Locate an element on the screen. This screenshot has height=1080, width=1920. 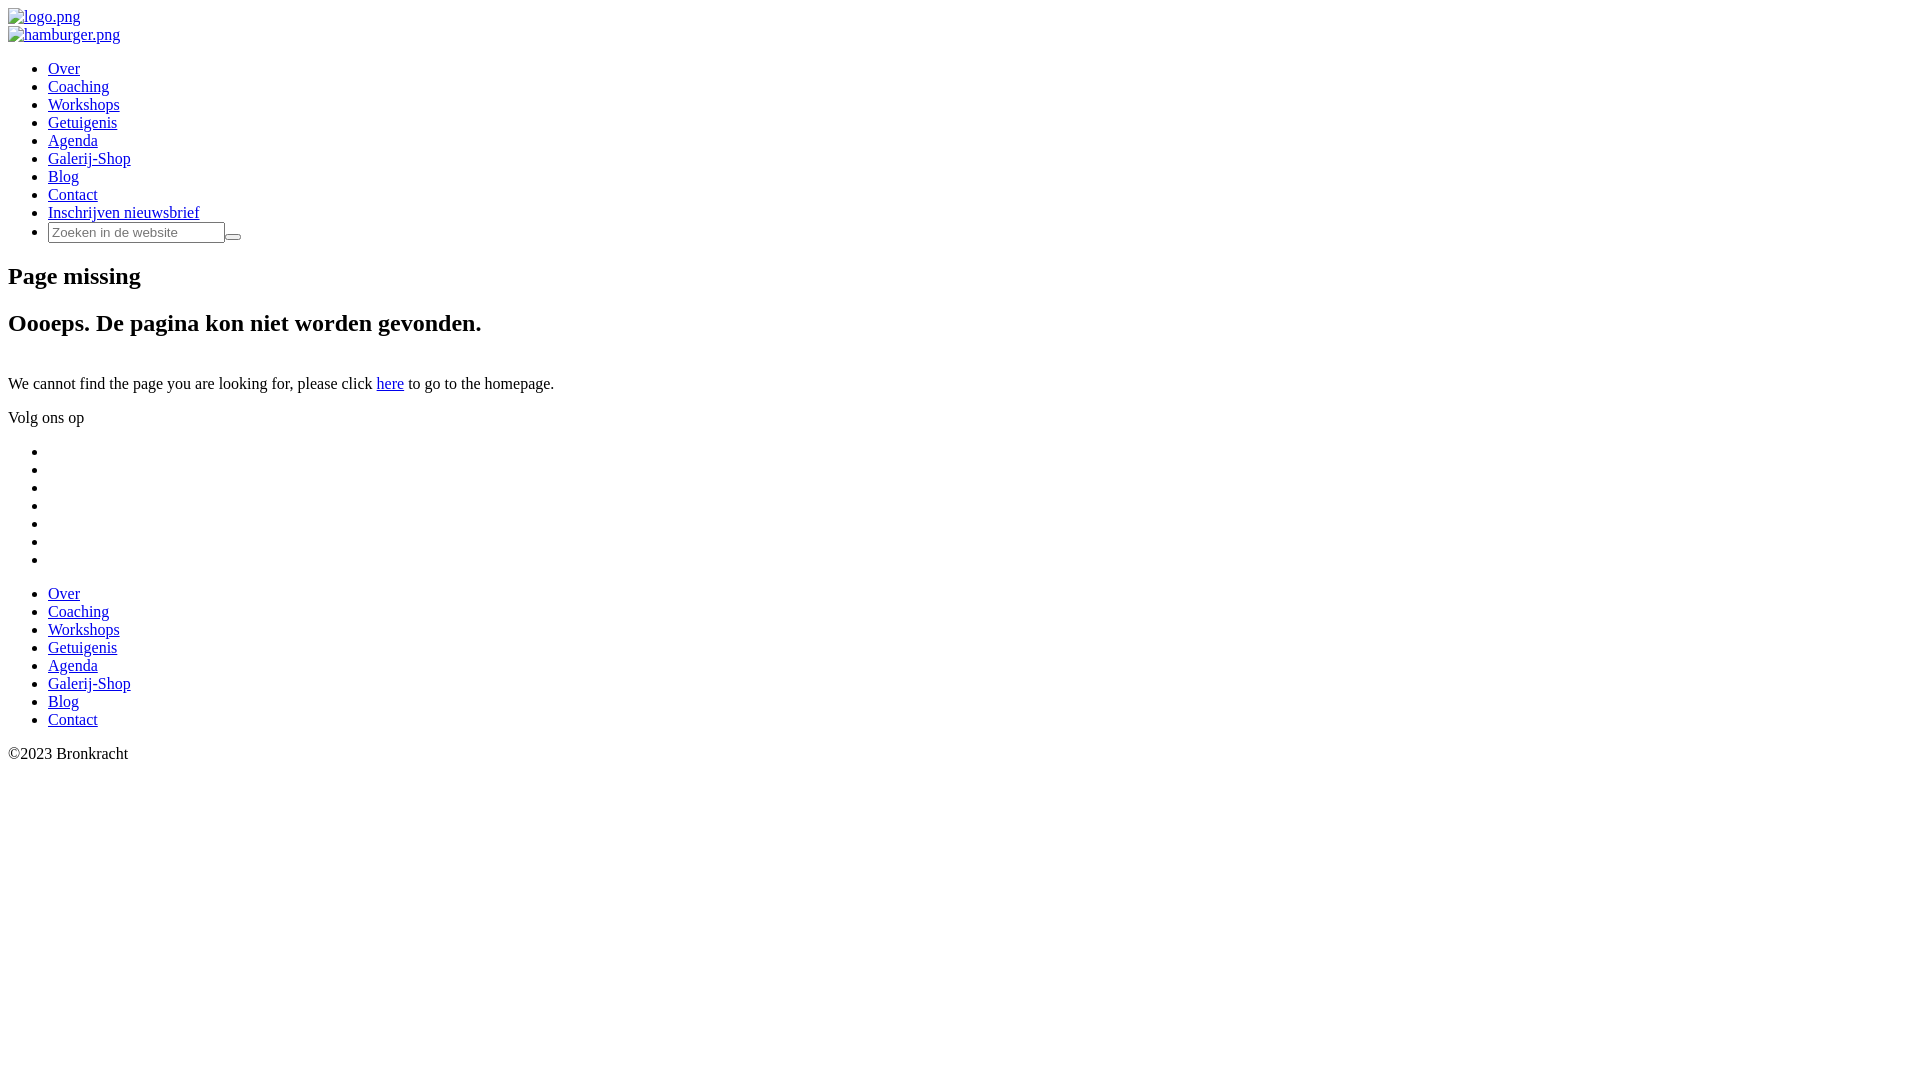
Workshops is located at coordinates (84, 104).